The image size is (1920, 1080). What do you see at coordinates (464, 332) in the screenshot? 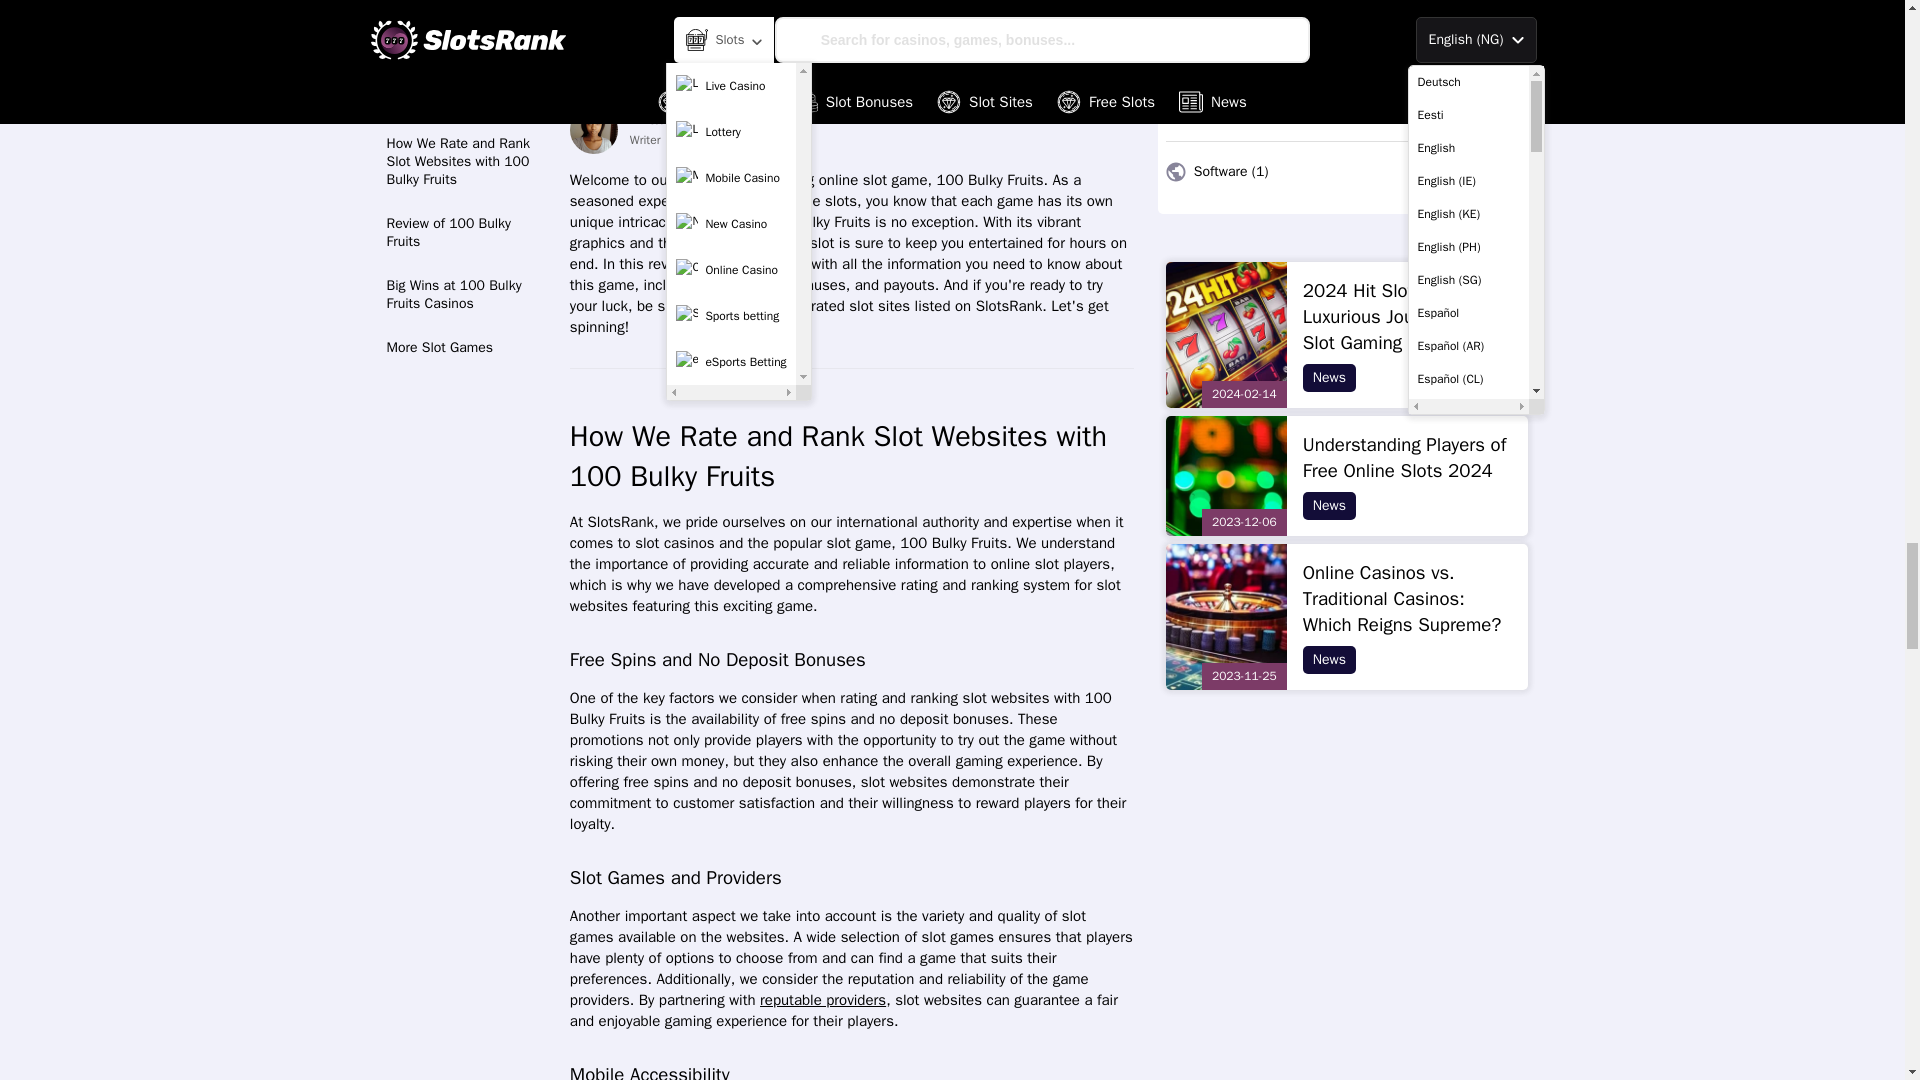
I see `More Slot Games` at bounding box center [464, 332].